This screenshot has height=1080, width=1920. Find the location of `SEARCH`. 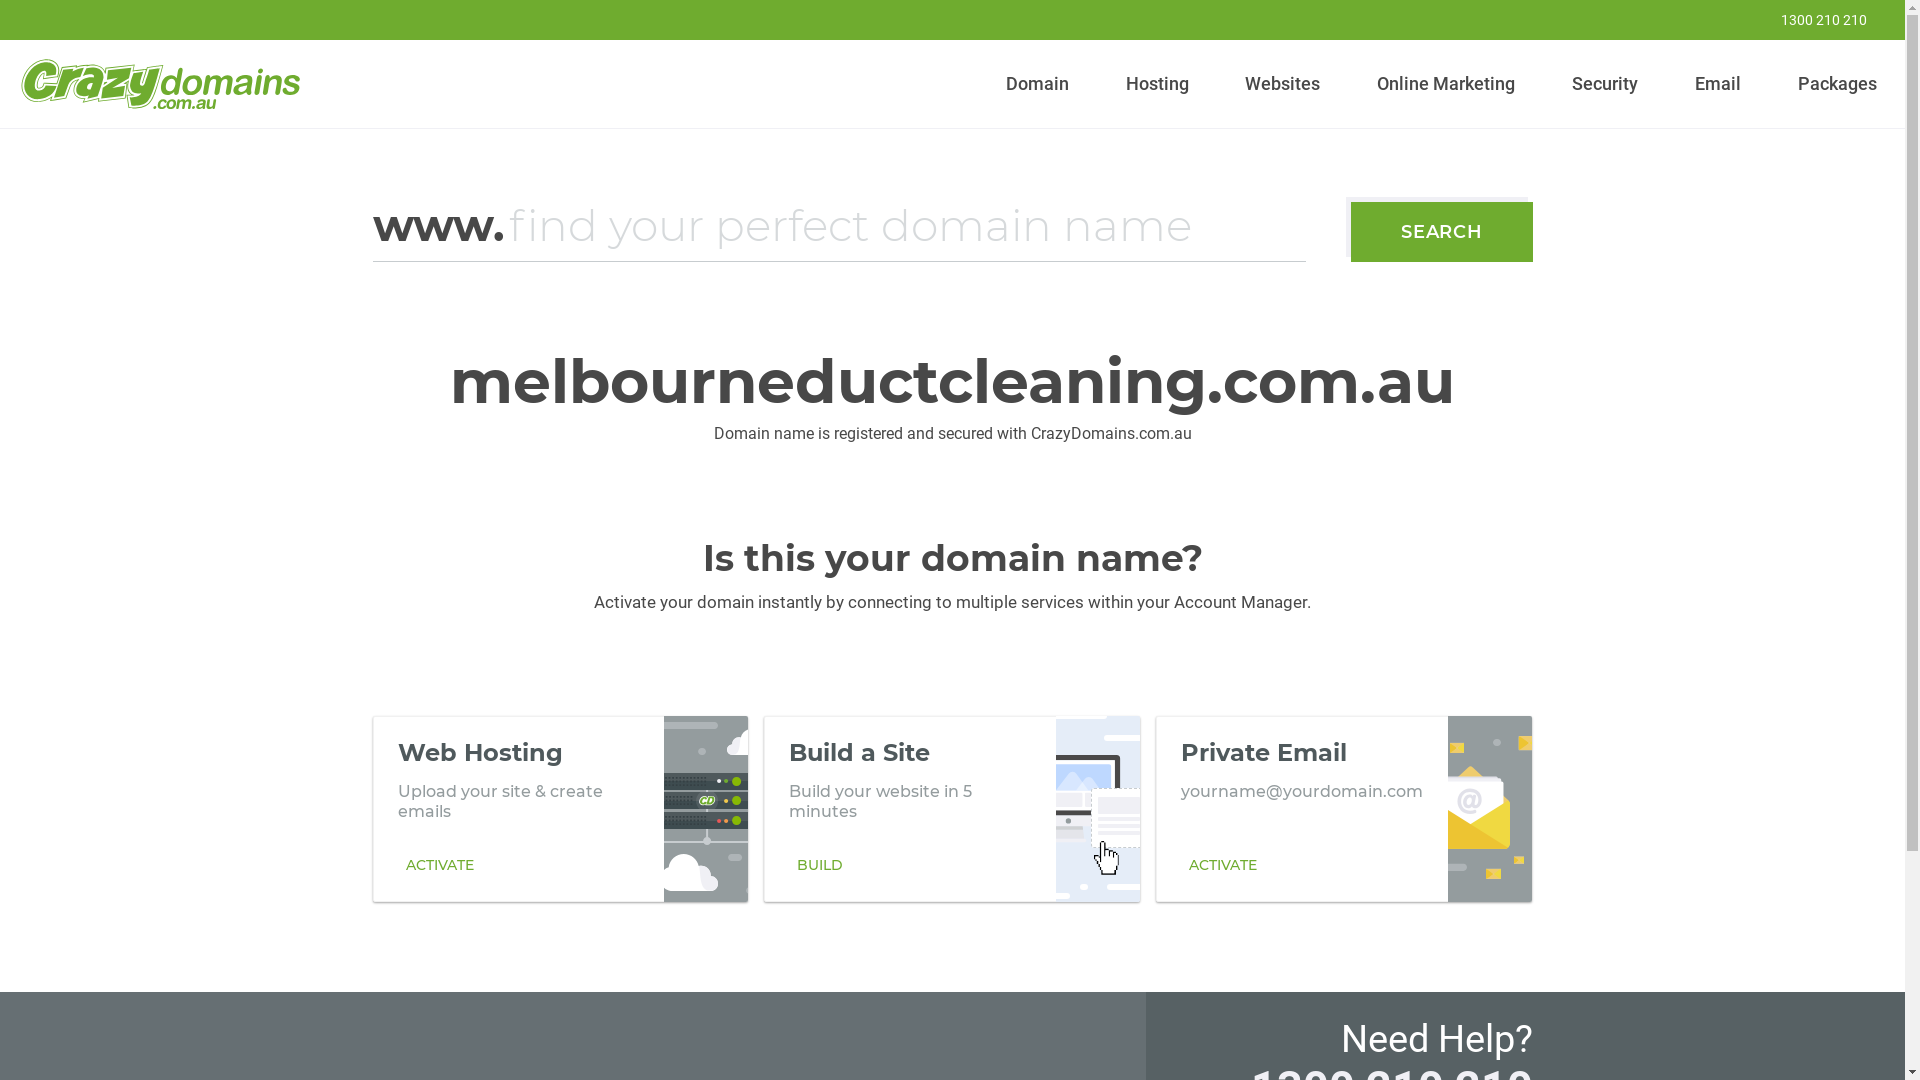

SEARCH is located at coordinates (1442, 232).